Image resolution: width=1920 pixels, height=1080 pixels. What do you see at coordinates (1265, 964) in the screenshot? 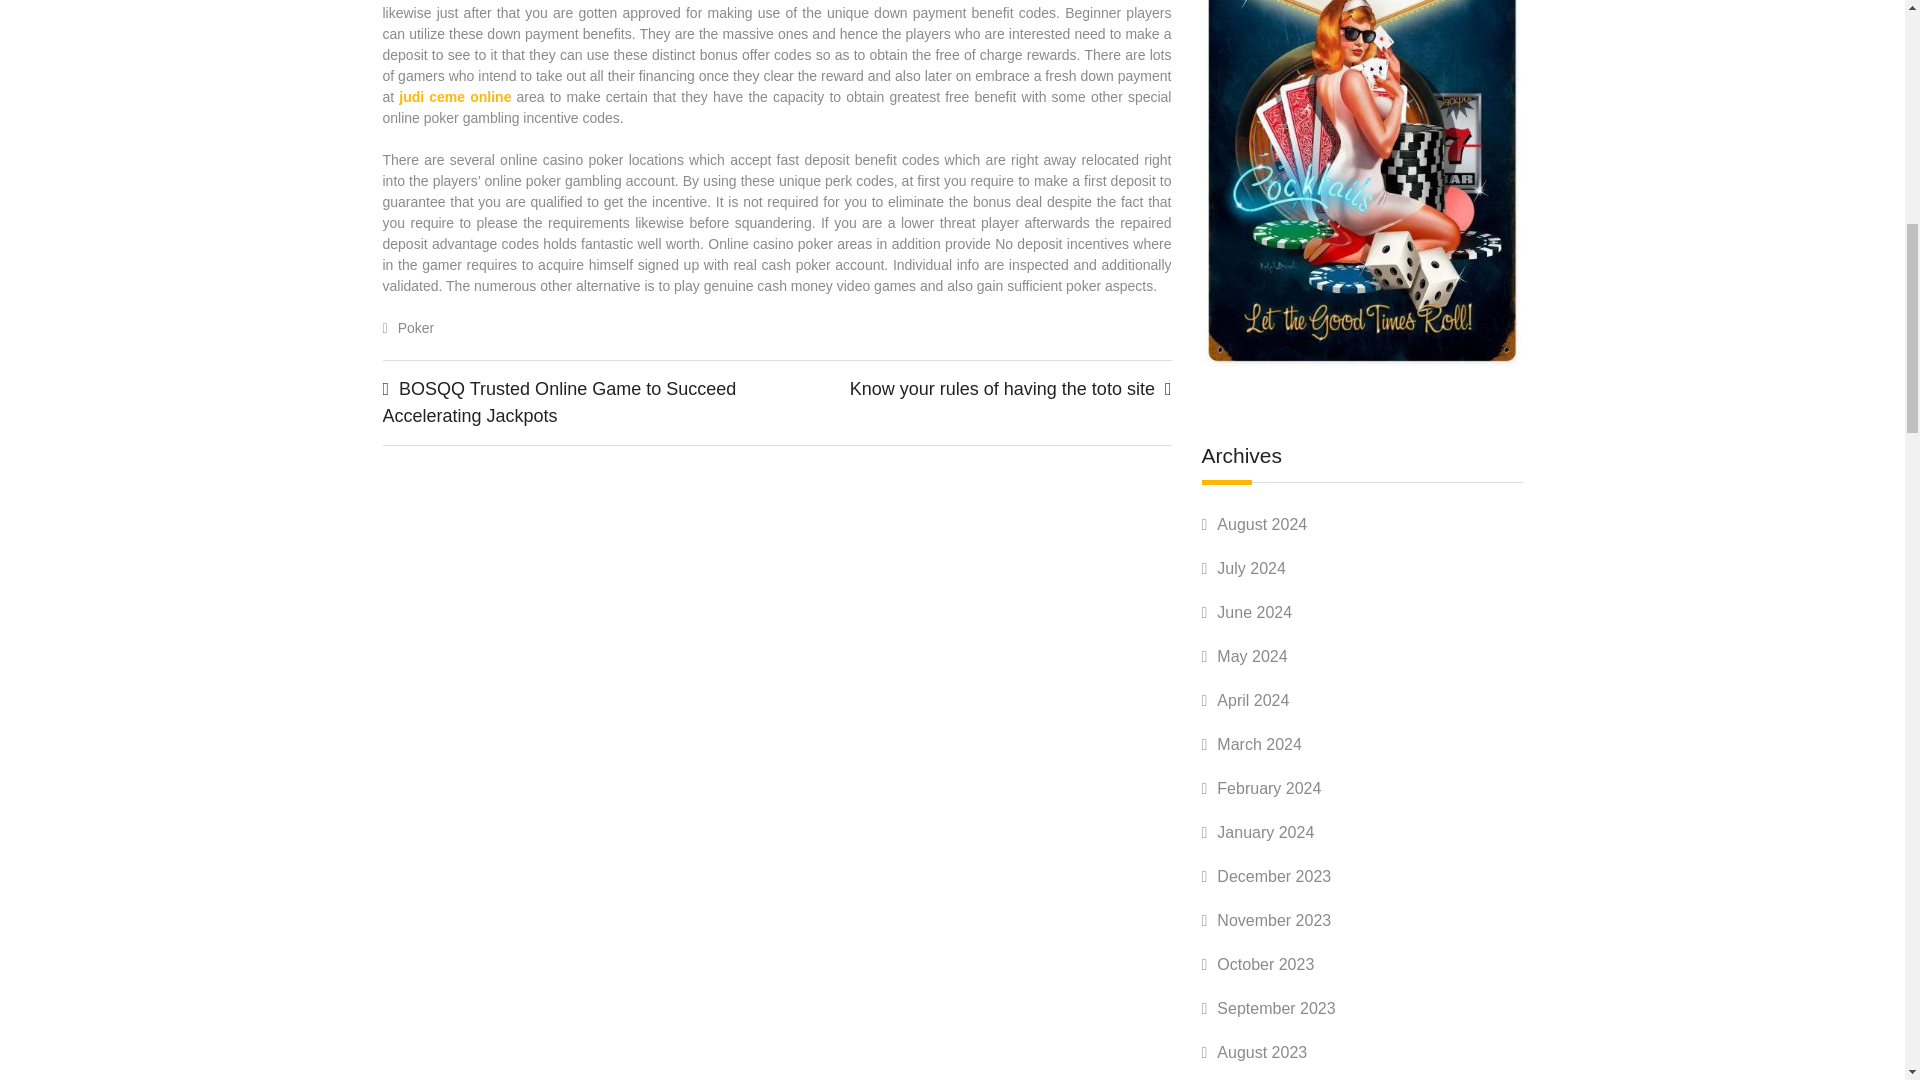
I see `October 2023` at bounding box center [1265, 964].